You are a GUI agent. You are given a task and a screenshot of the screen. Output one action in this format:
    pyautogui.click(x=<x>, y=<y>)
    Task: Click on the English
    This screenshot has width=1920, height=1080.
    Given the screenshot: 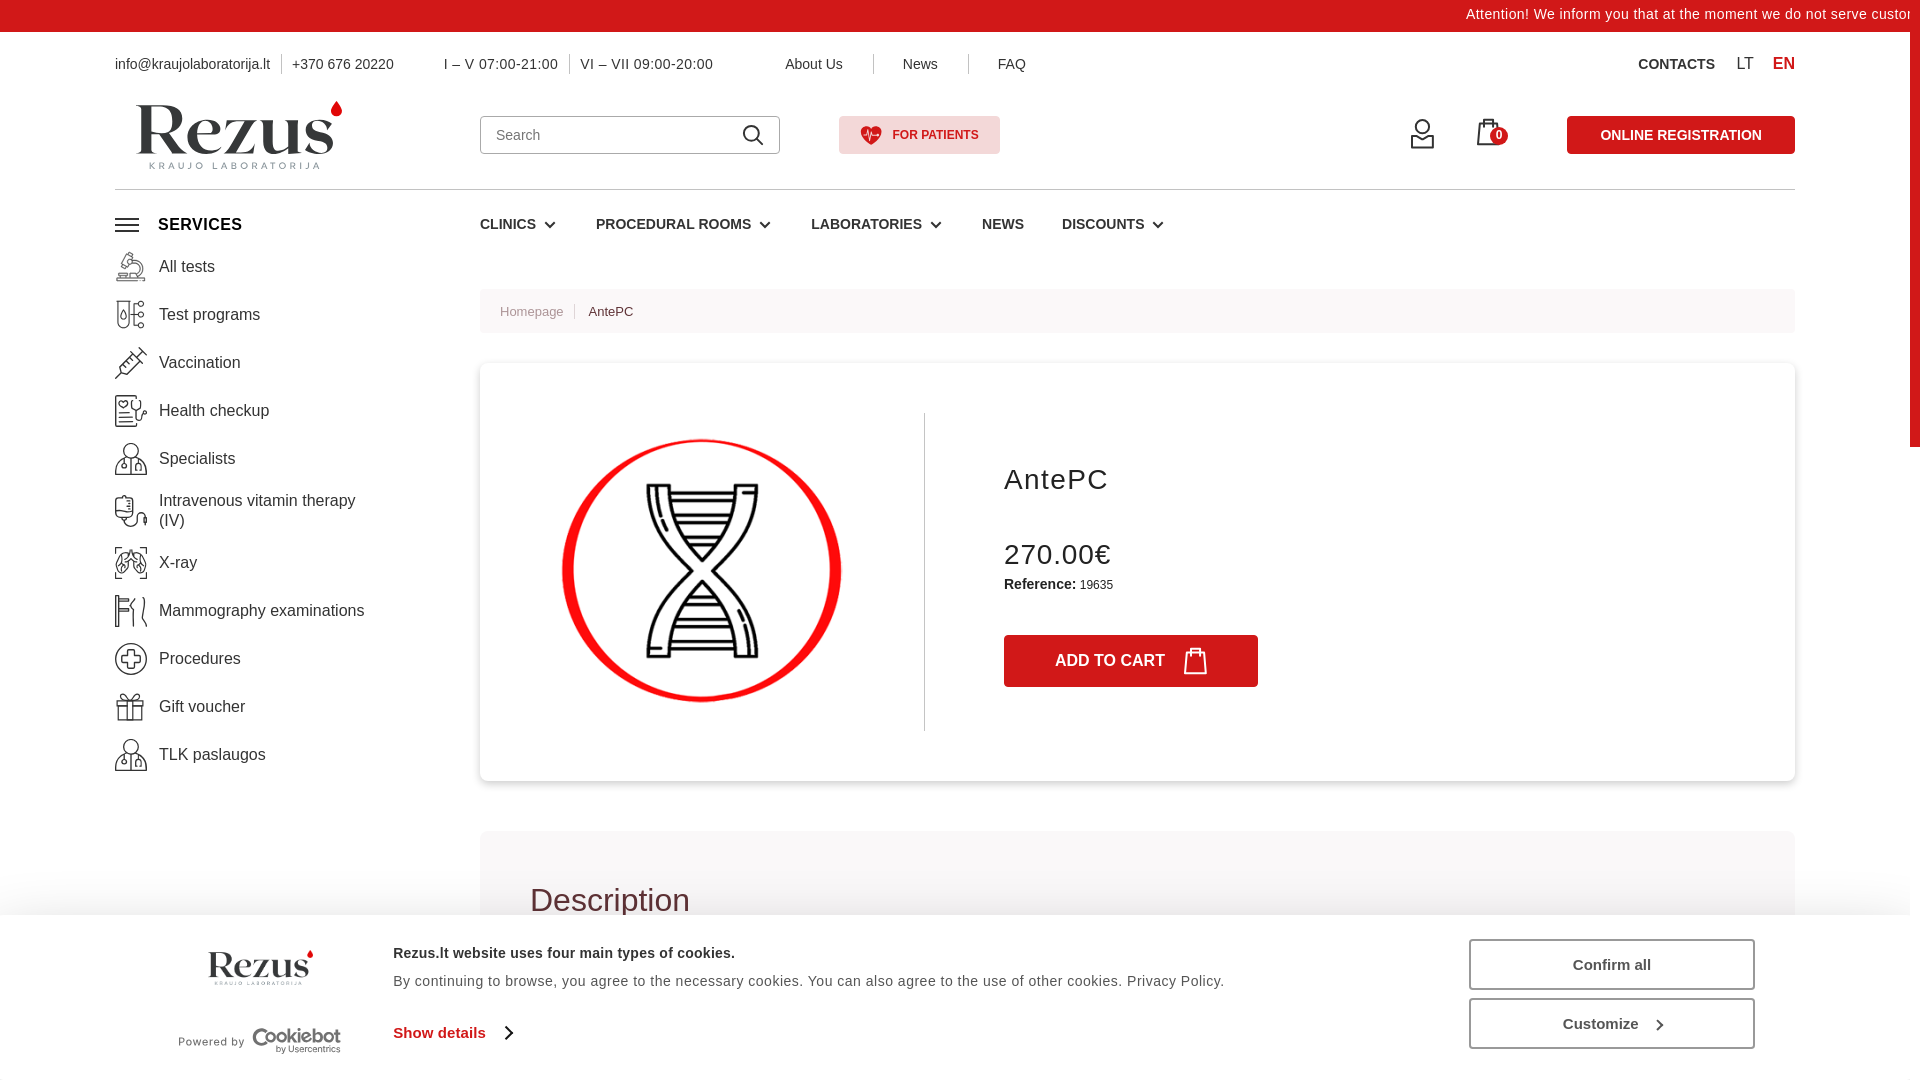 What is the action you would take?
    pyautogui.click(x=1784, y=64)
    